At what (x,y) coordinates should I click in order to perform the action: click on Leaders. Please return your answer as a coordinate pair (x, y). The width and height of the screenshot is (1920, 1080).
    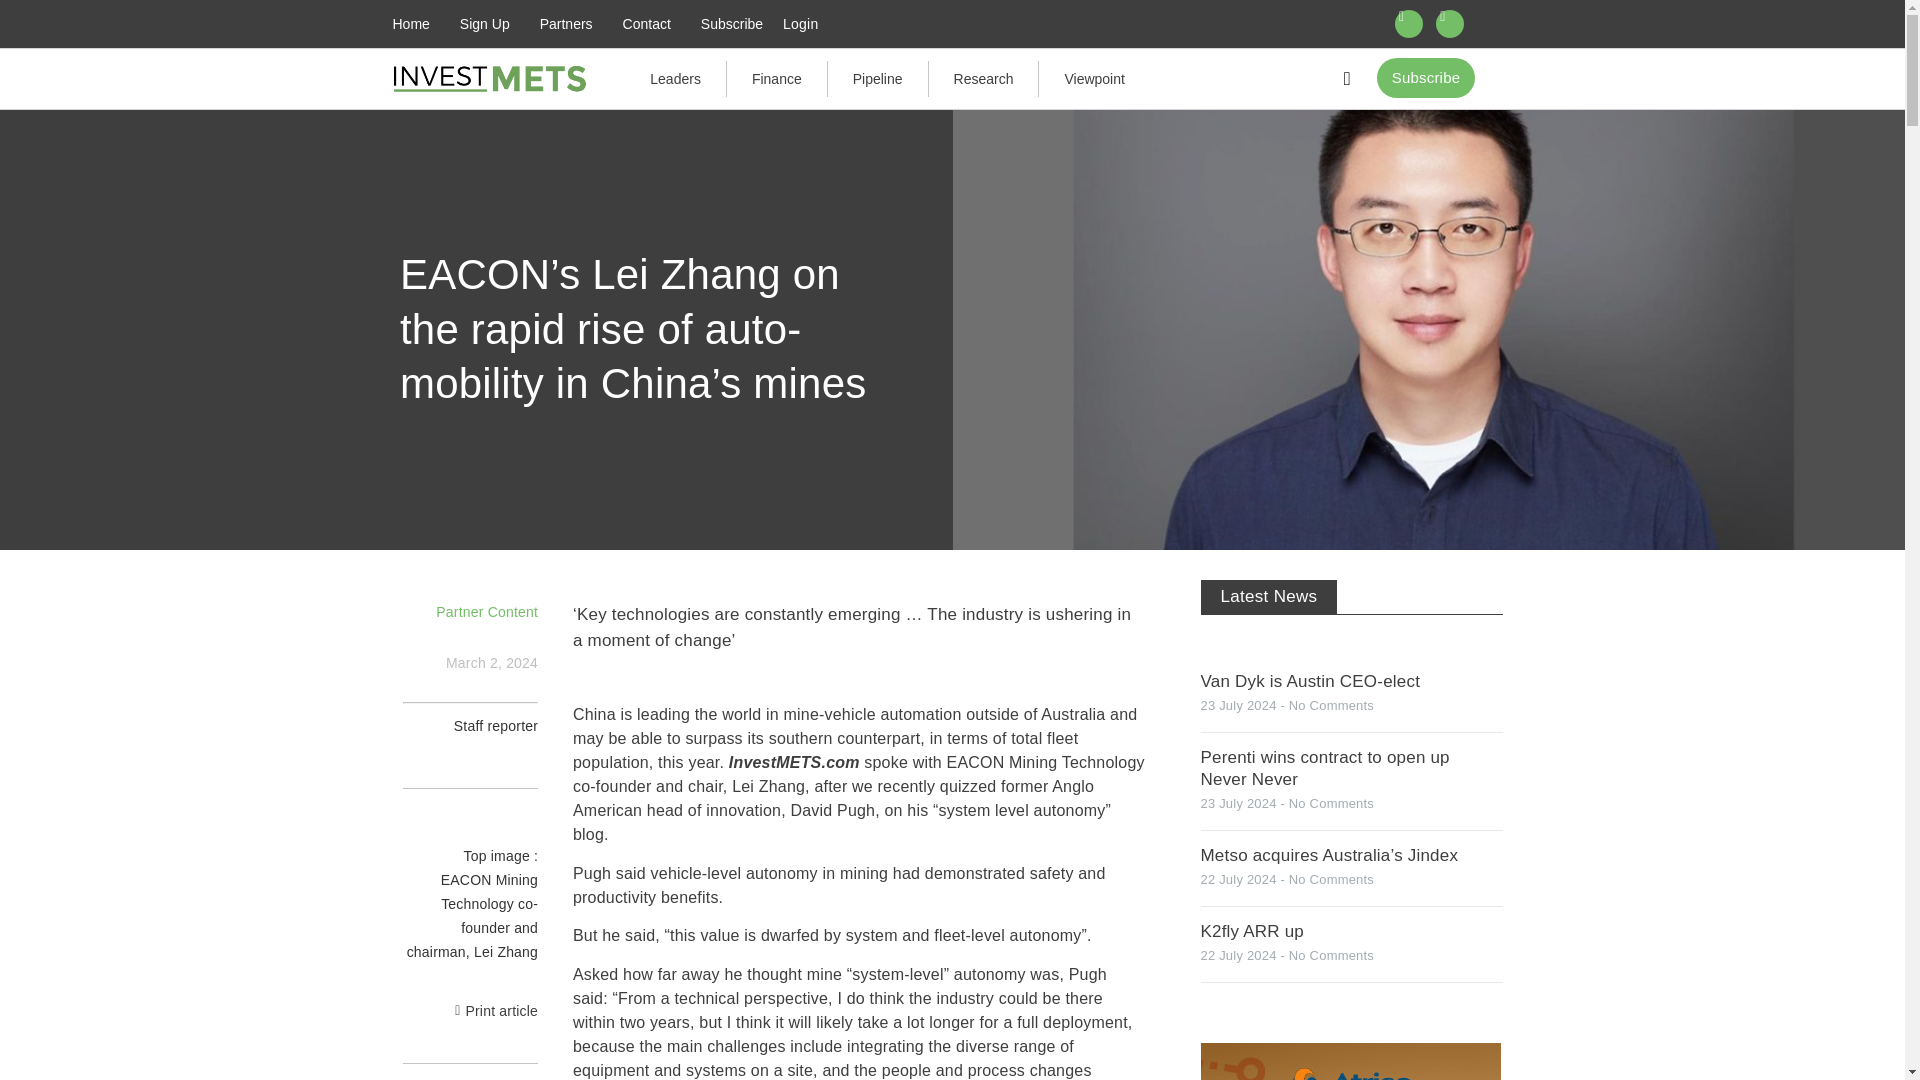
    Looking at the image, I should click on (675, 78).